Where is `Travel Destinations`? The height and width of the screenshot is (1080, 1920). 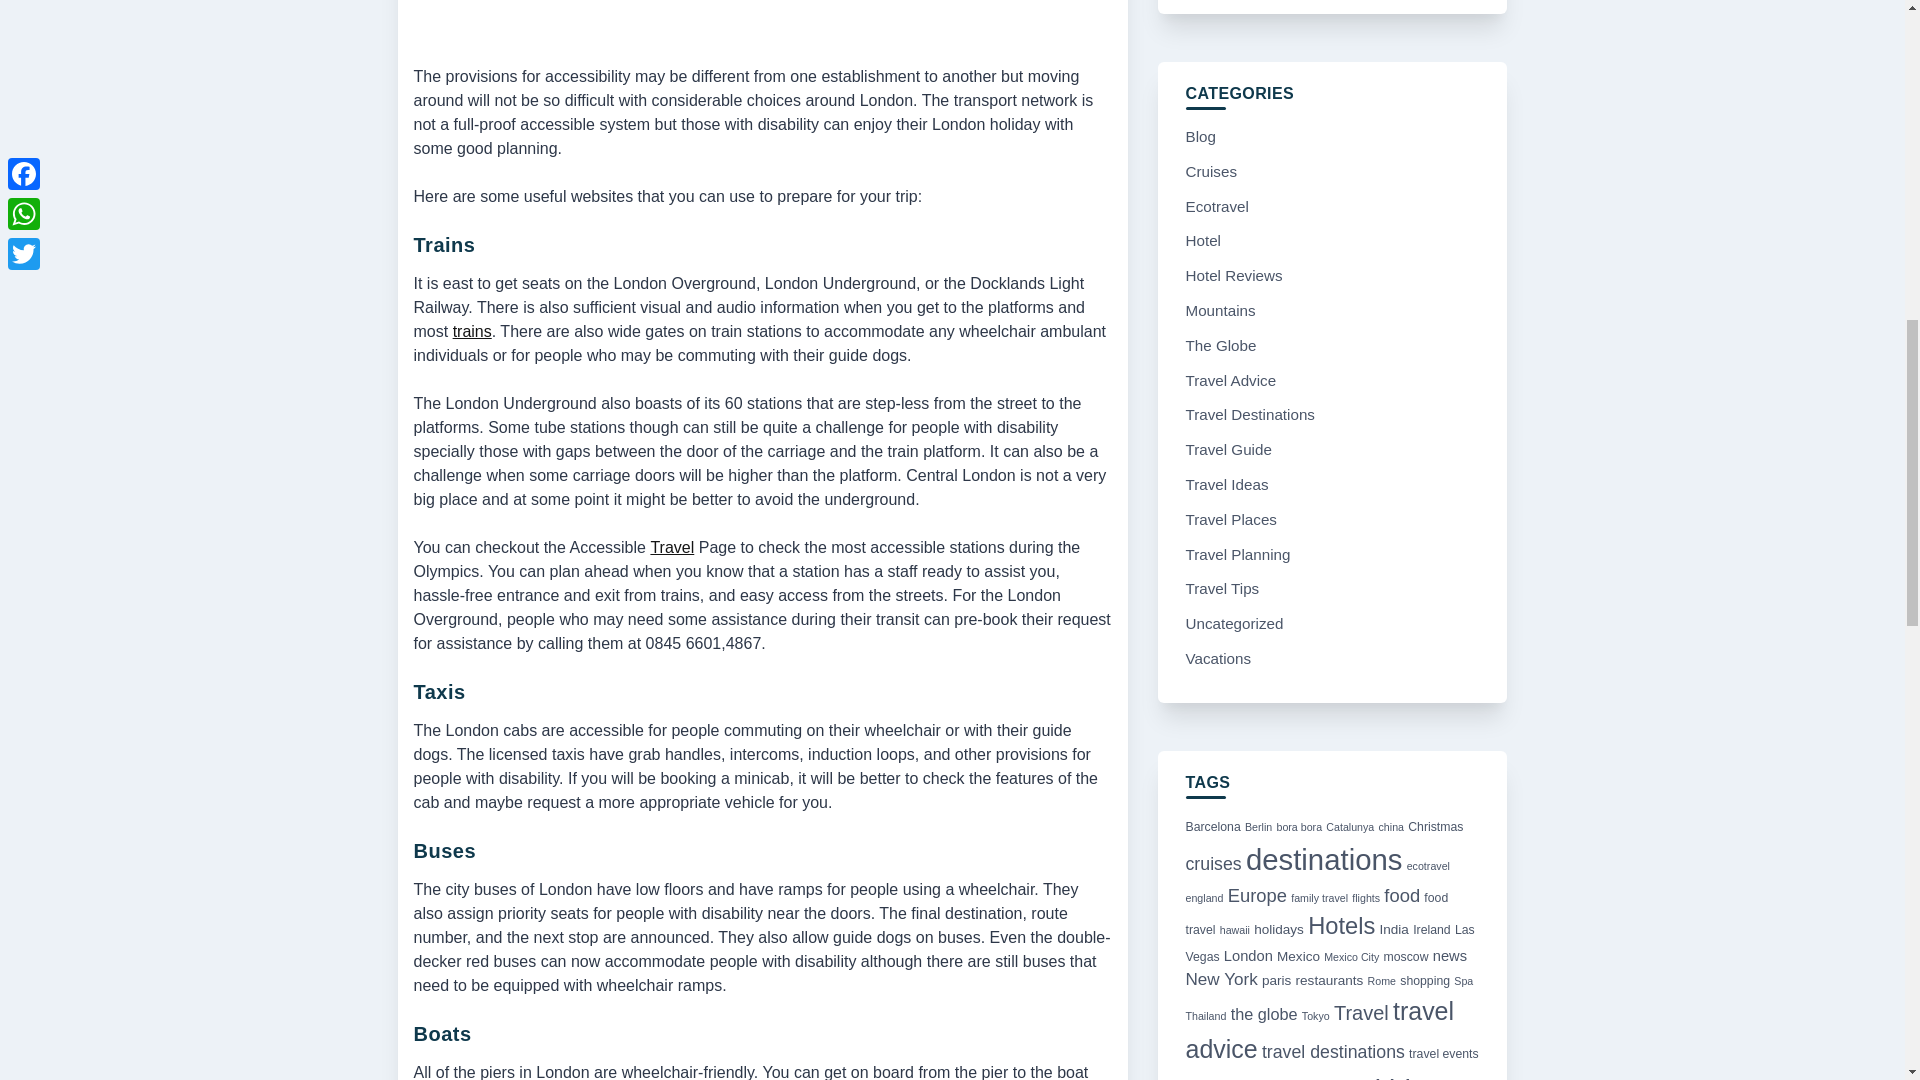 Travel Destinations is located at coordinates (1250, 414).